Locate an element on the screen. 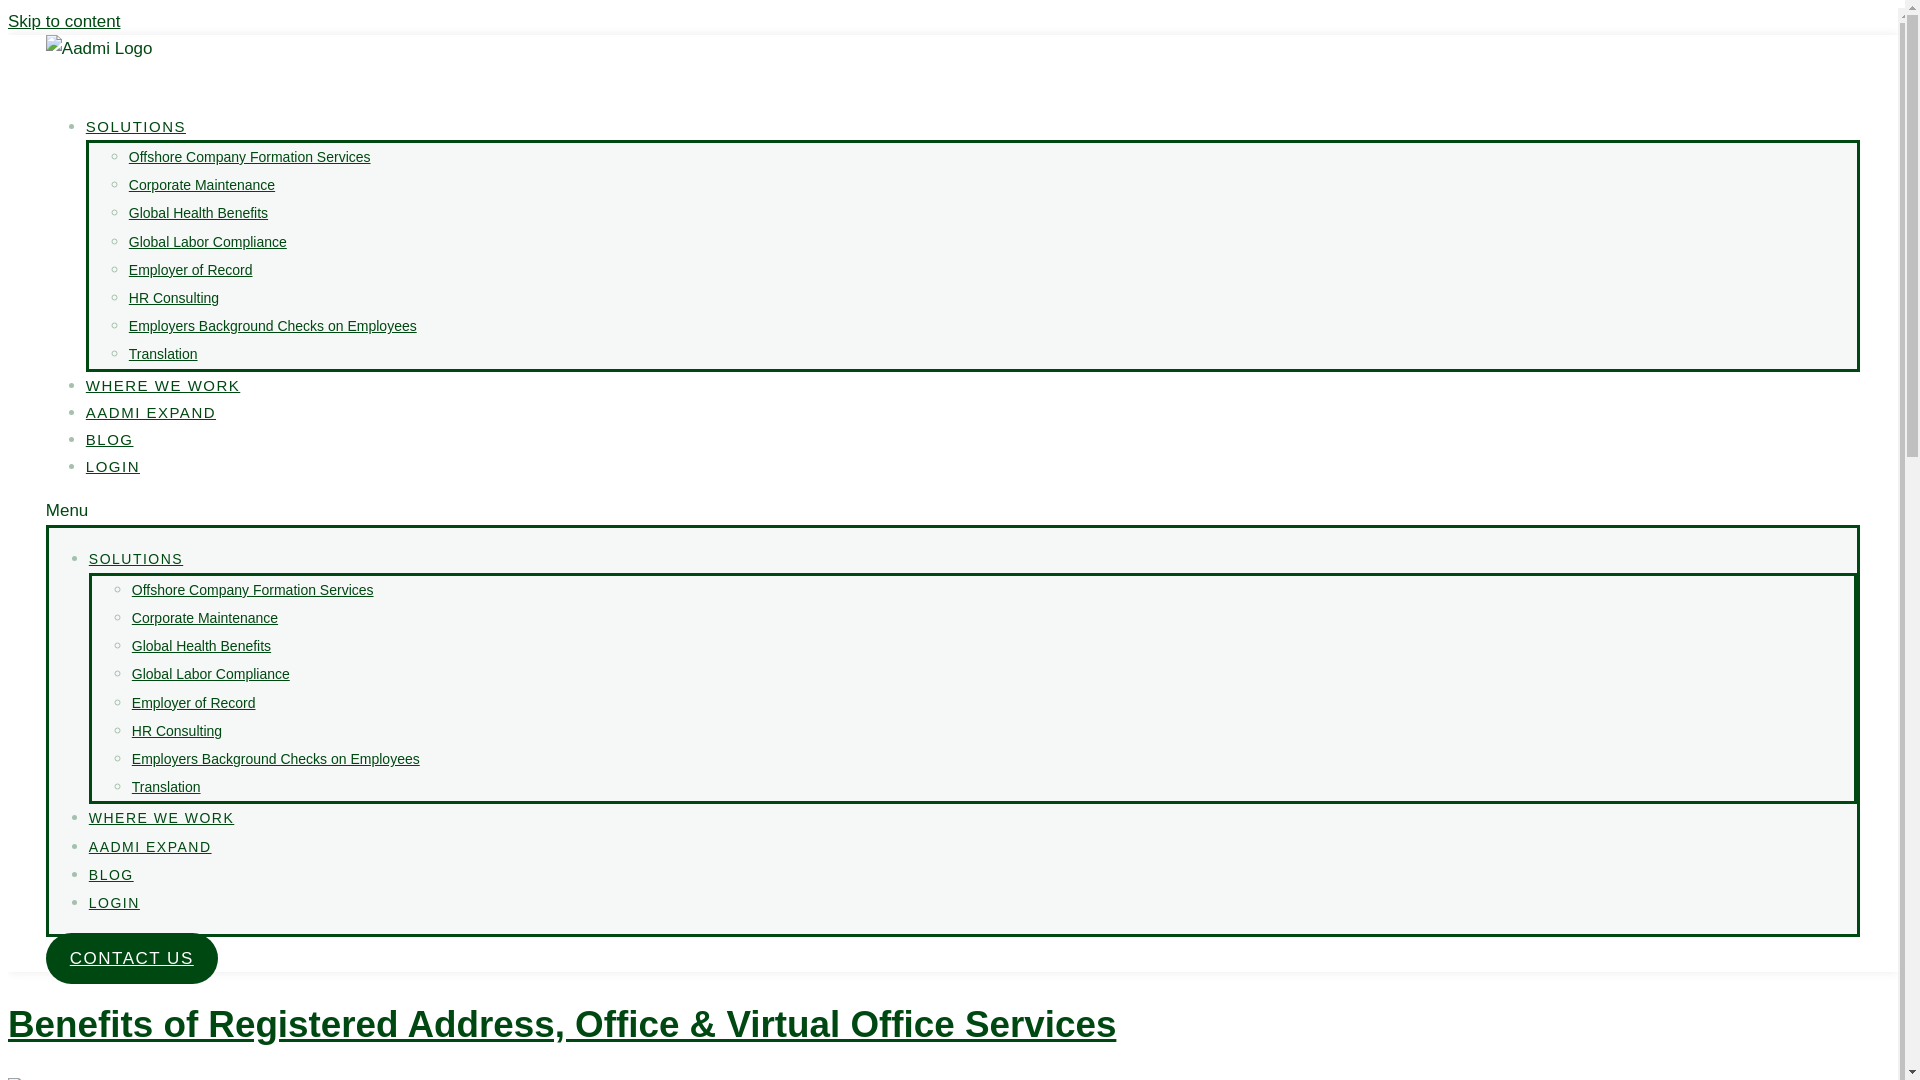  Employers Background Checks on Employees is located at coordinates (272, 325).